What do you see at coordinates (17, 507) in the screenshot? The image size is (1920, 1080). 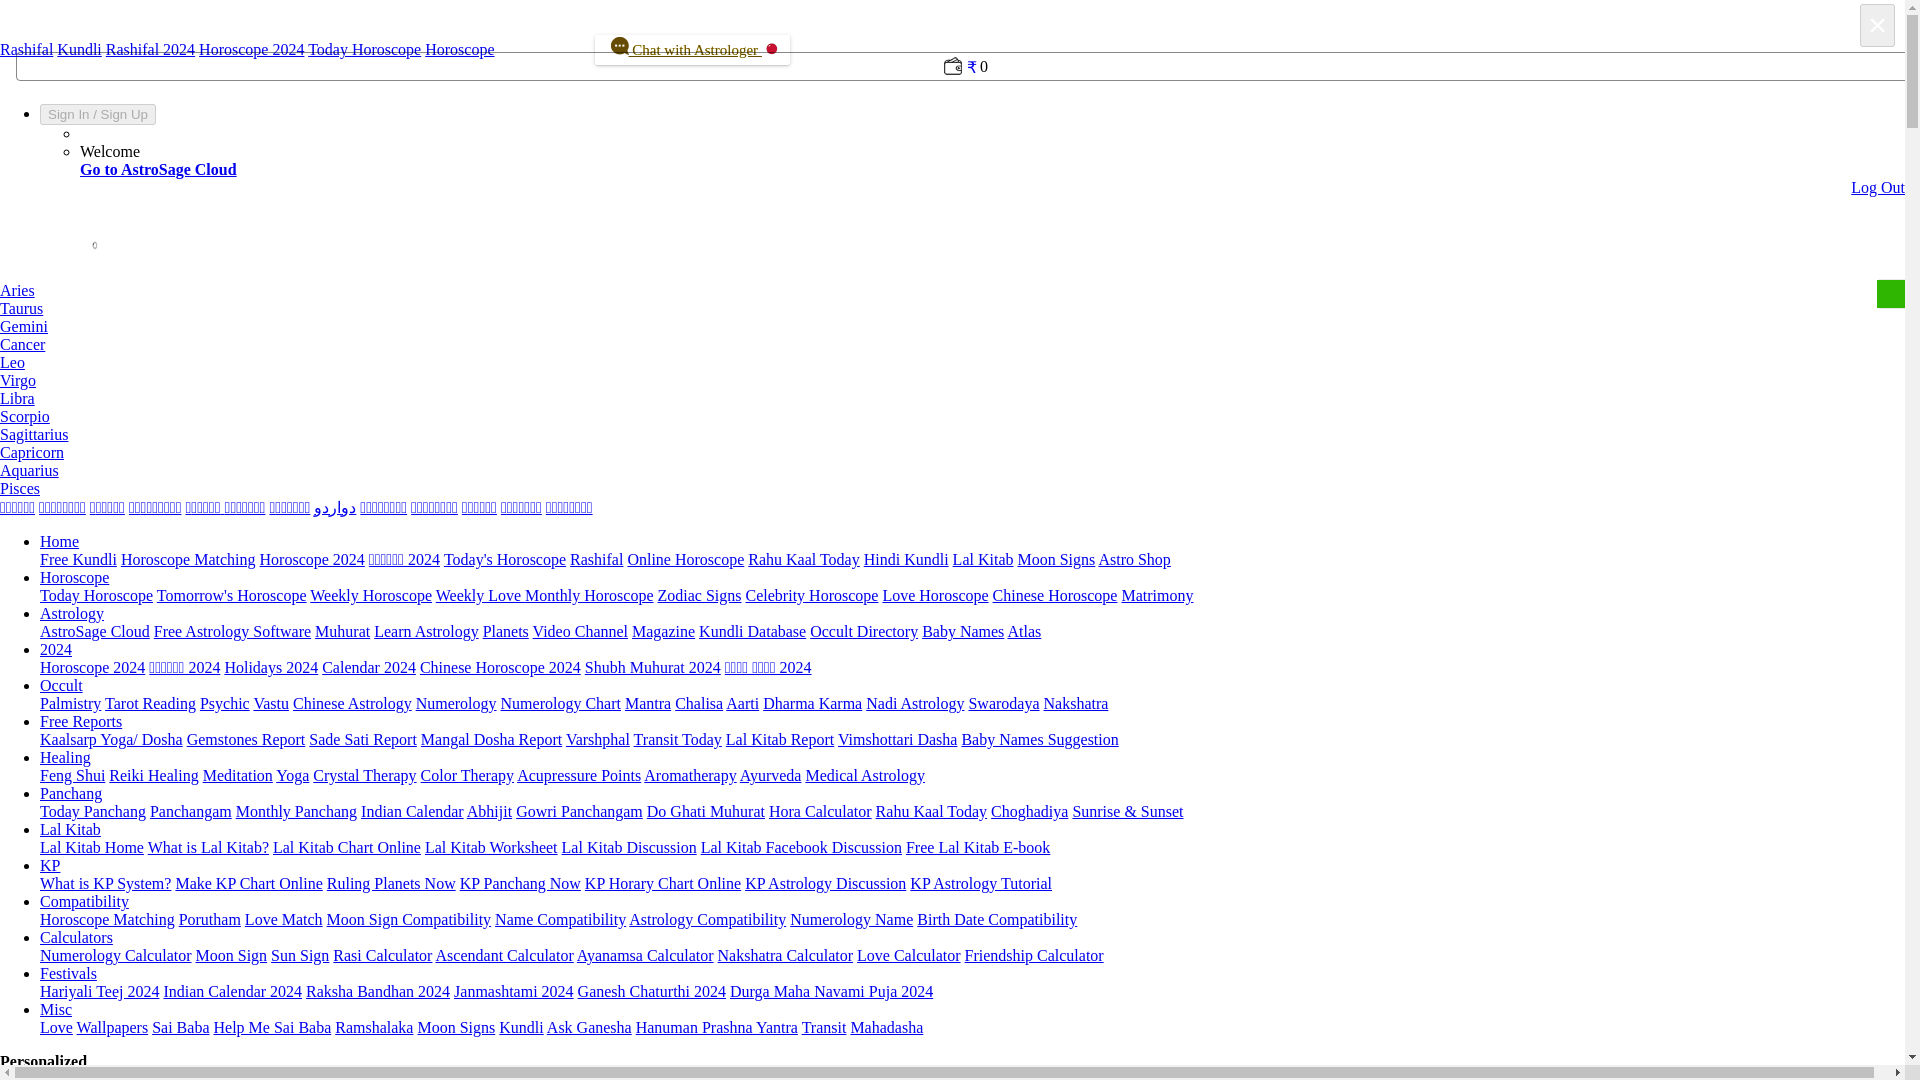 I see `Tamil` at bounding box center [17, 507].